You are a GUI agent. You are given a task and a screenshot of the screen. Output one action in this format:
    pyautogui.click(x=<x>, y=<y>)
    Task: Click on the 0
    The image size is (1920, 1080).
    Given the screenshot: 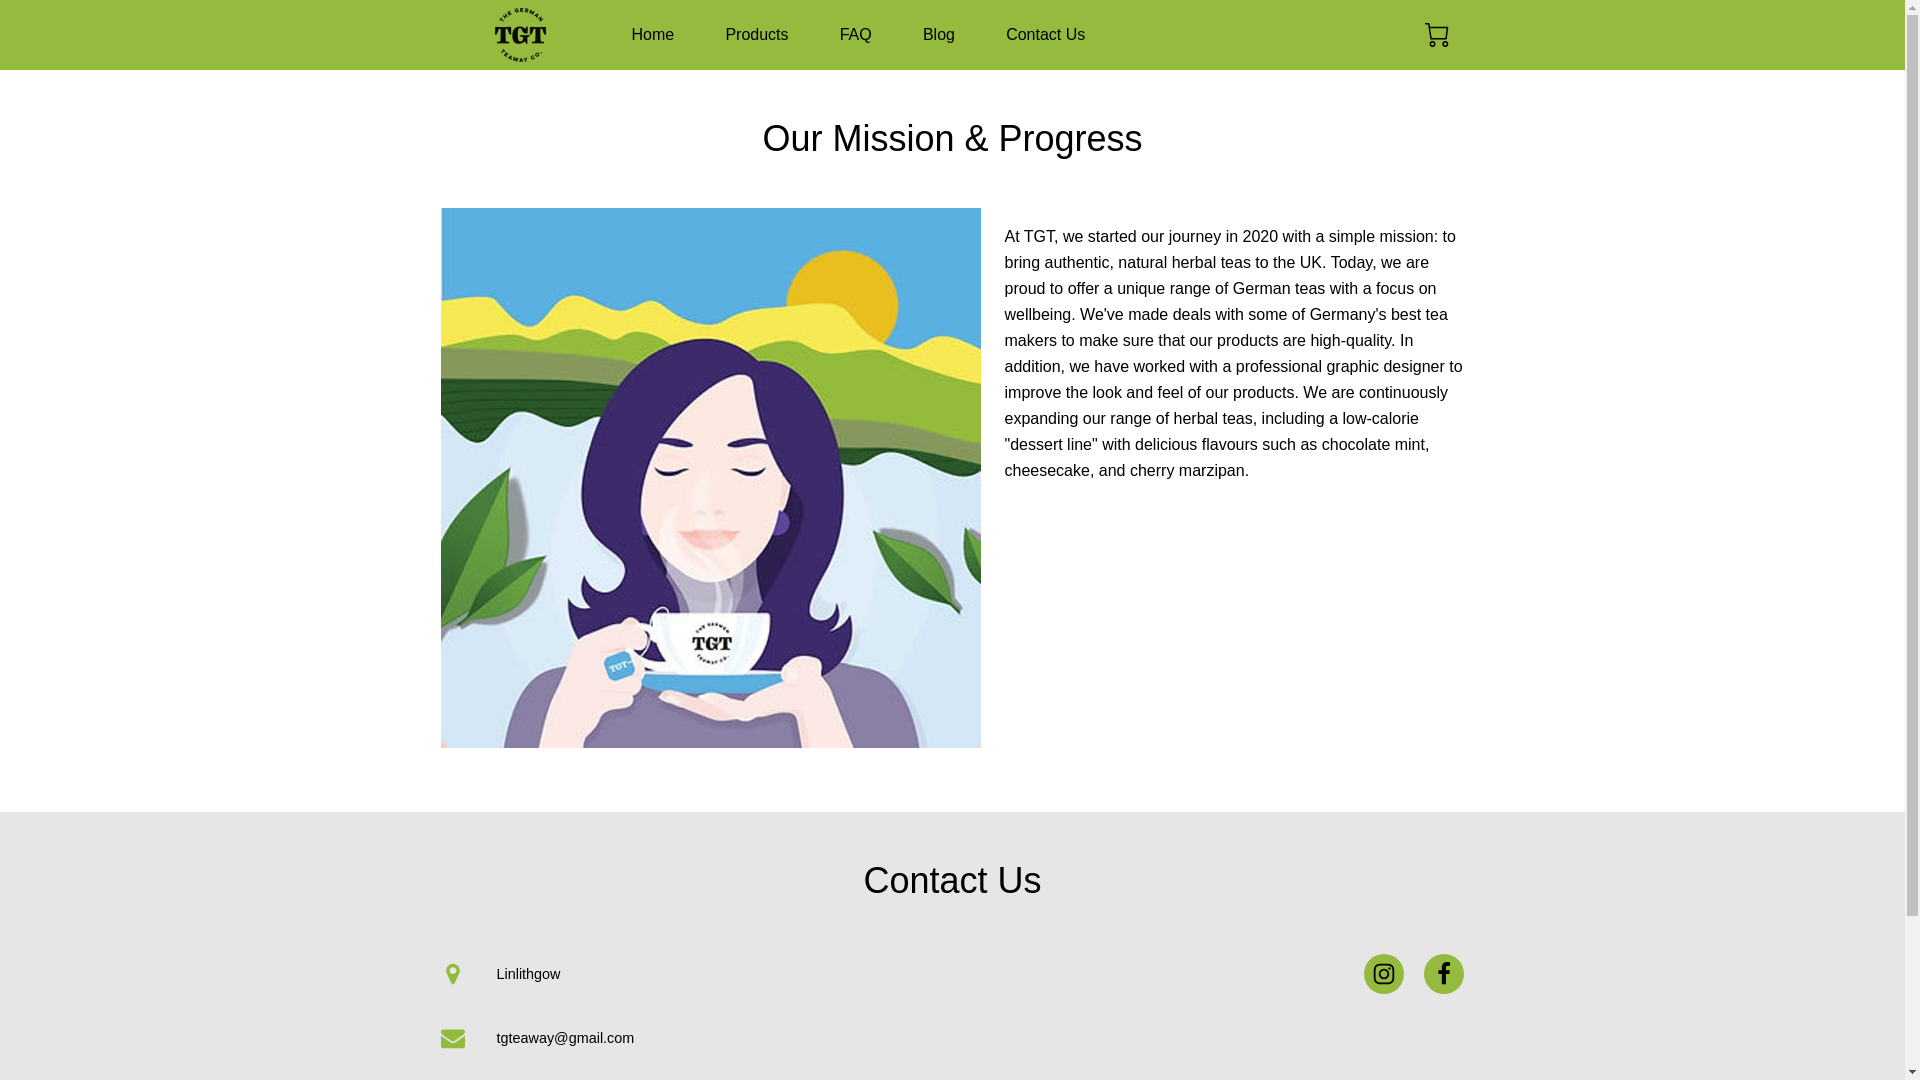 What is the action you would take?
    pyautogui.click(x=1436, y=34)
    